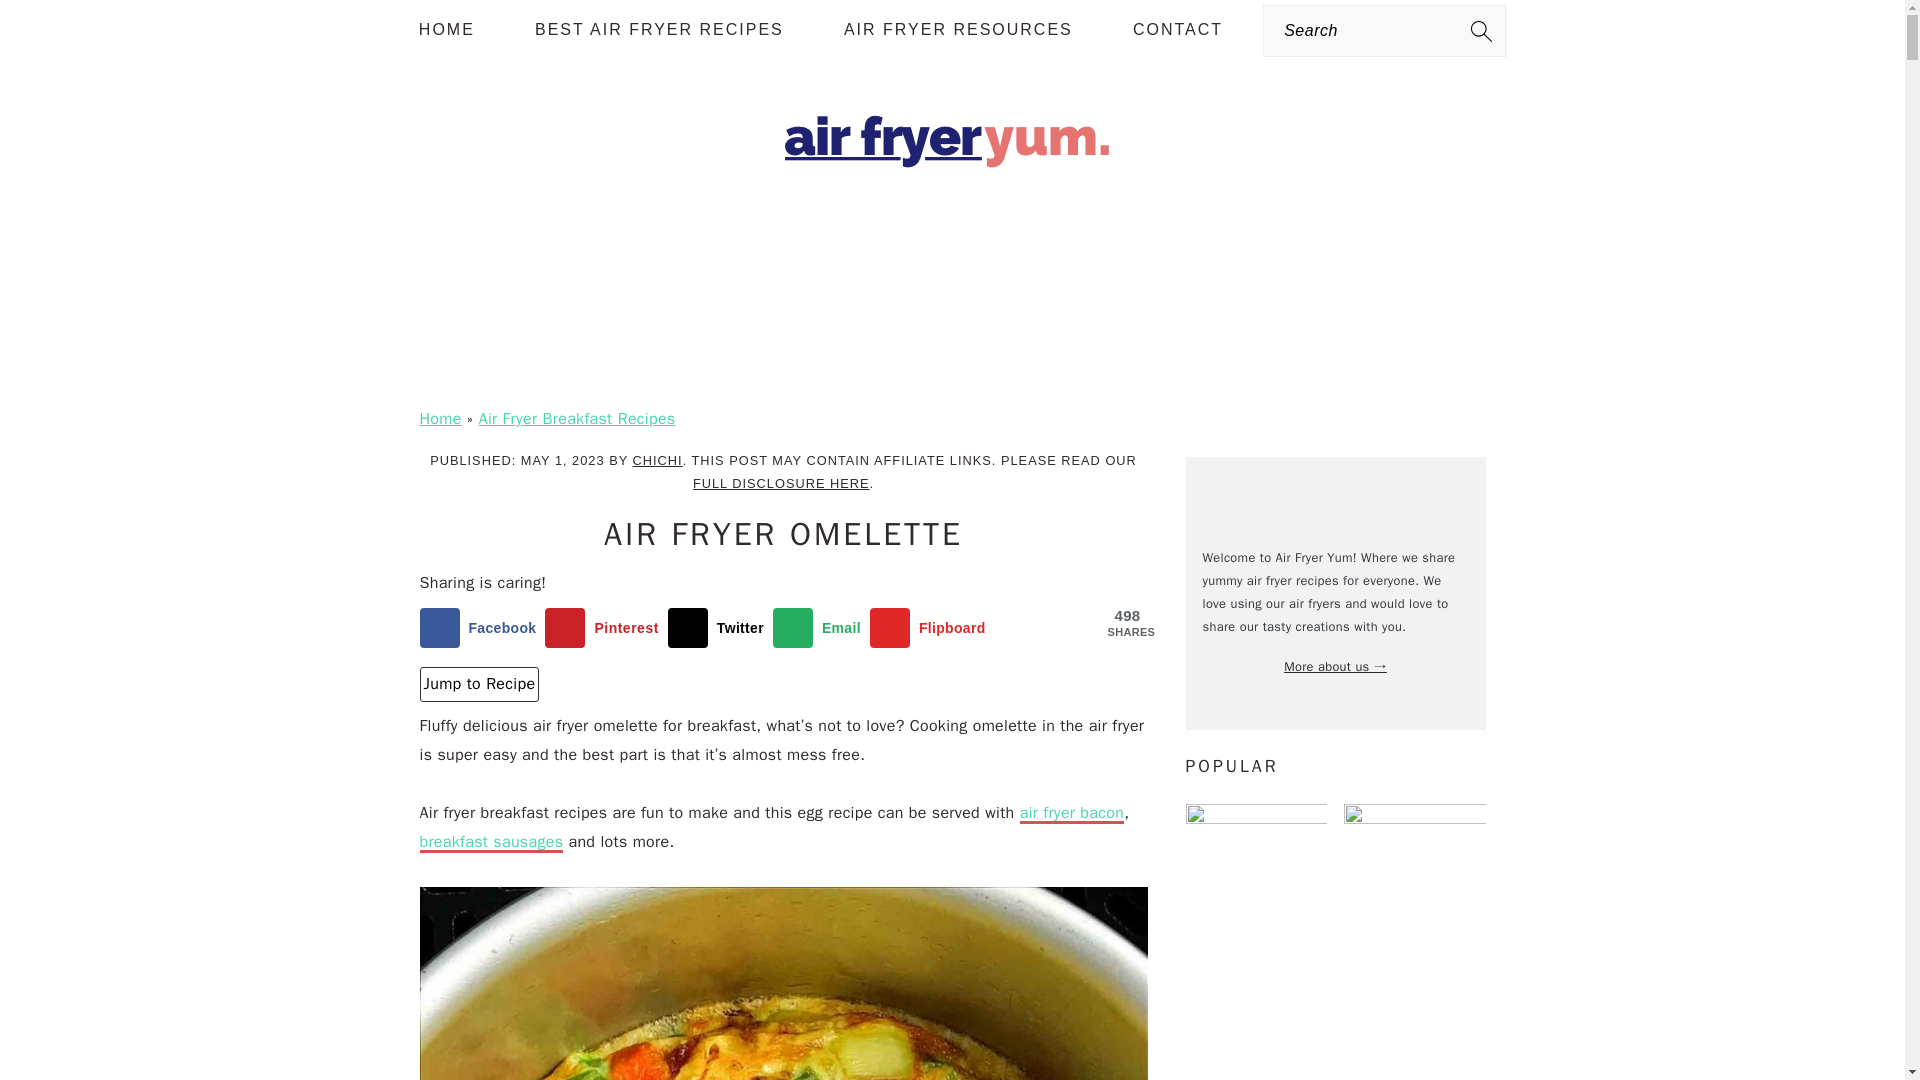  What do you see at coordinates (658, 460) in the screenshot?
I see `CHICHI` at bounding box center [658, 460].